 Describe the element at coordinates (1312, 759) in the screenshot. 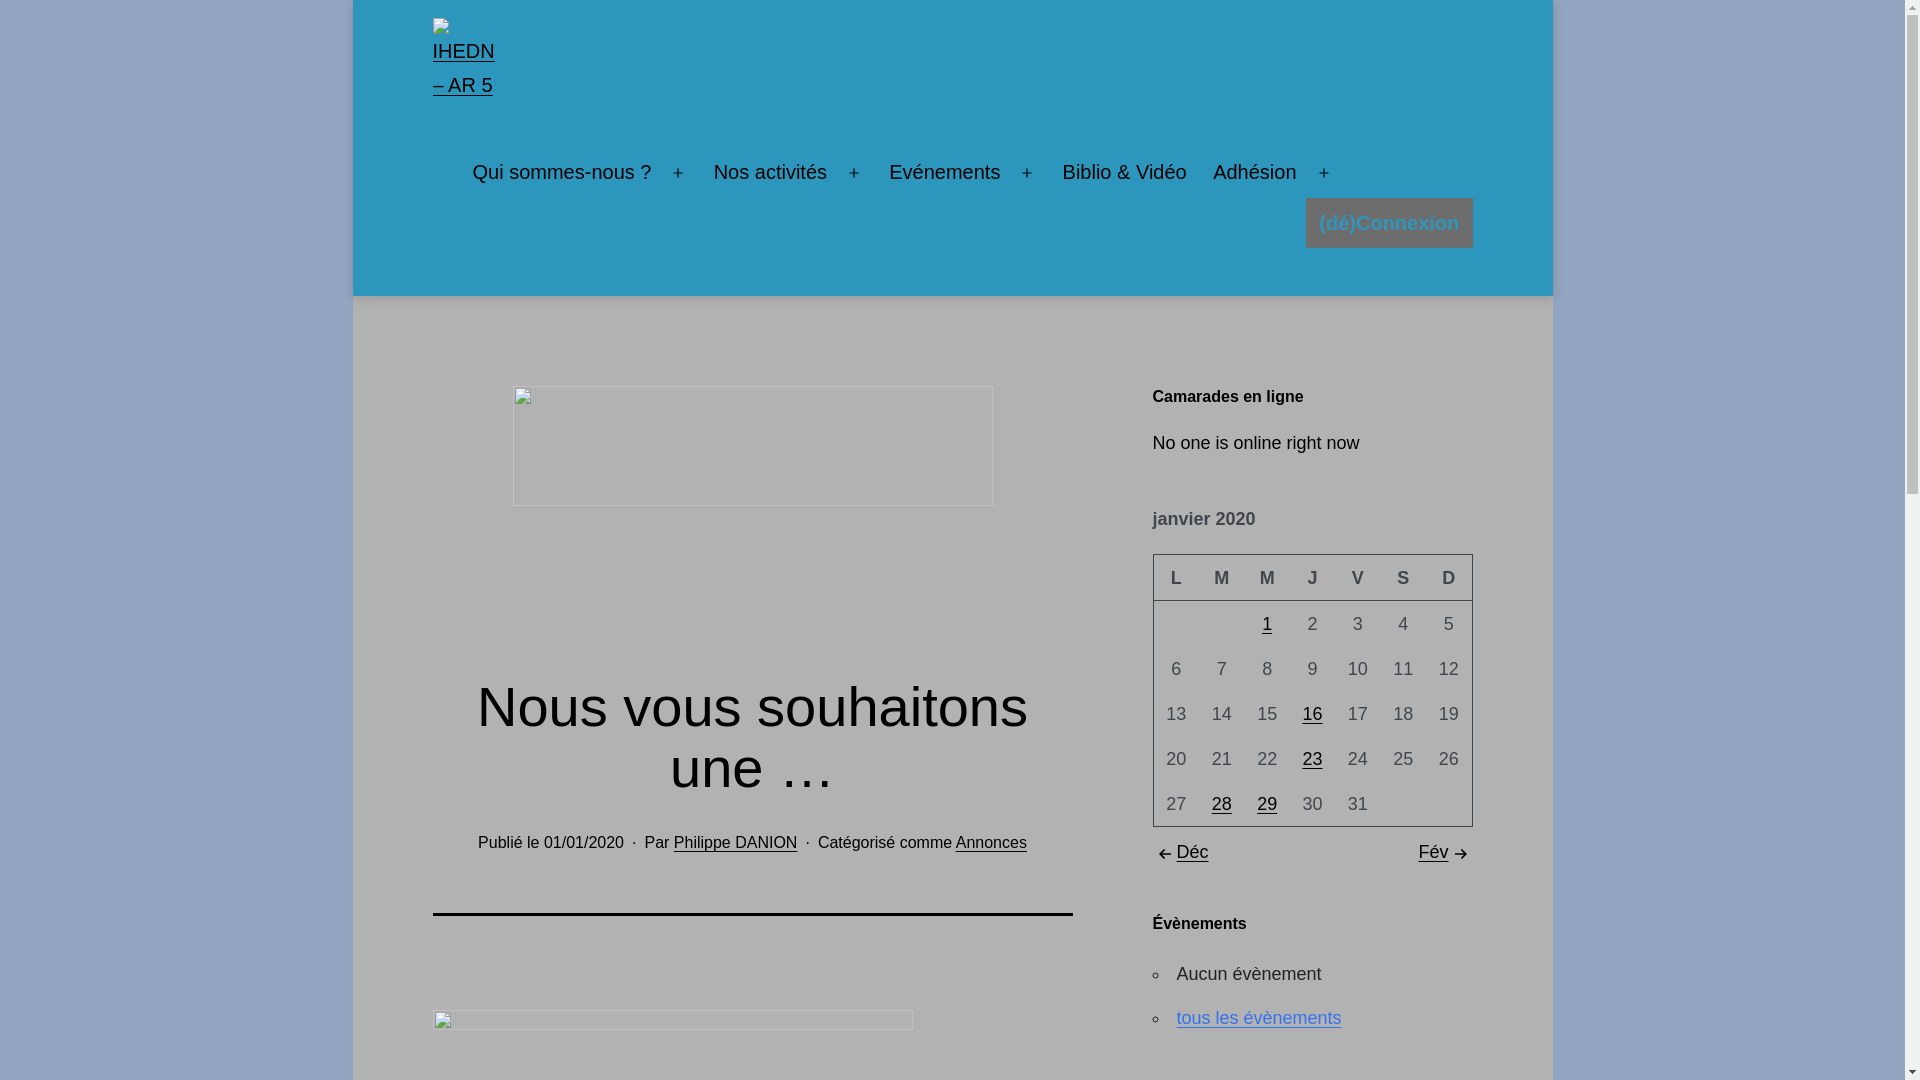

I see `23` at that location.